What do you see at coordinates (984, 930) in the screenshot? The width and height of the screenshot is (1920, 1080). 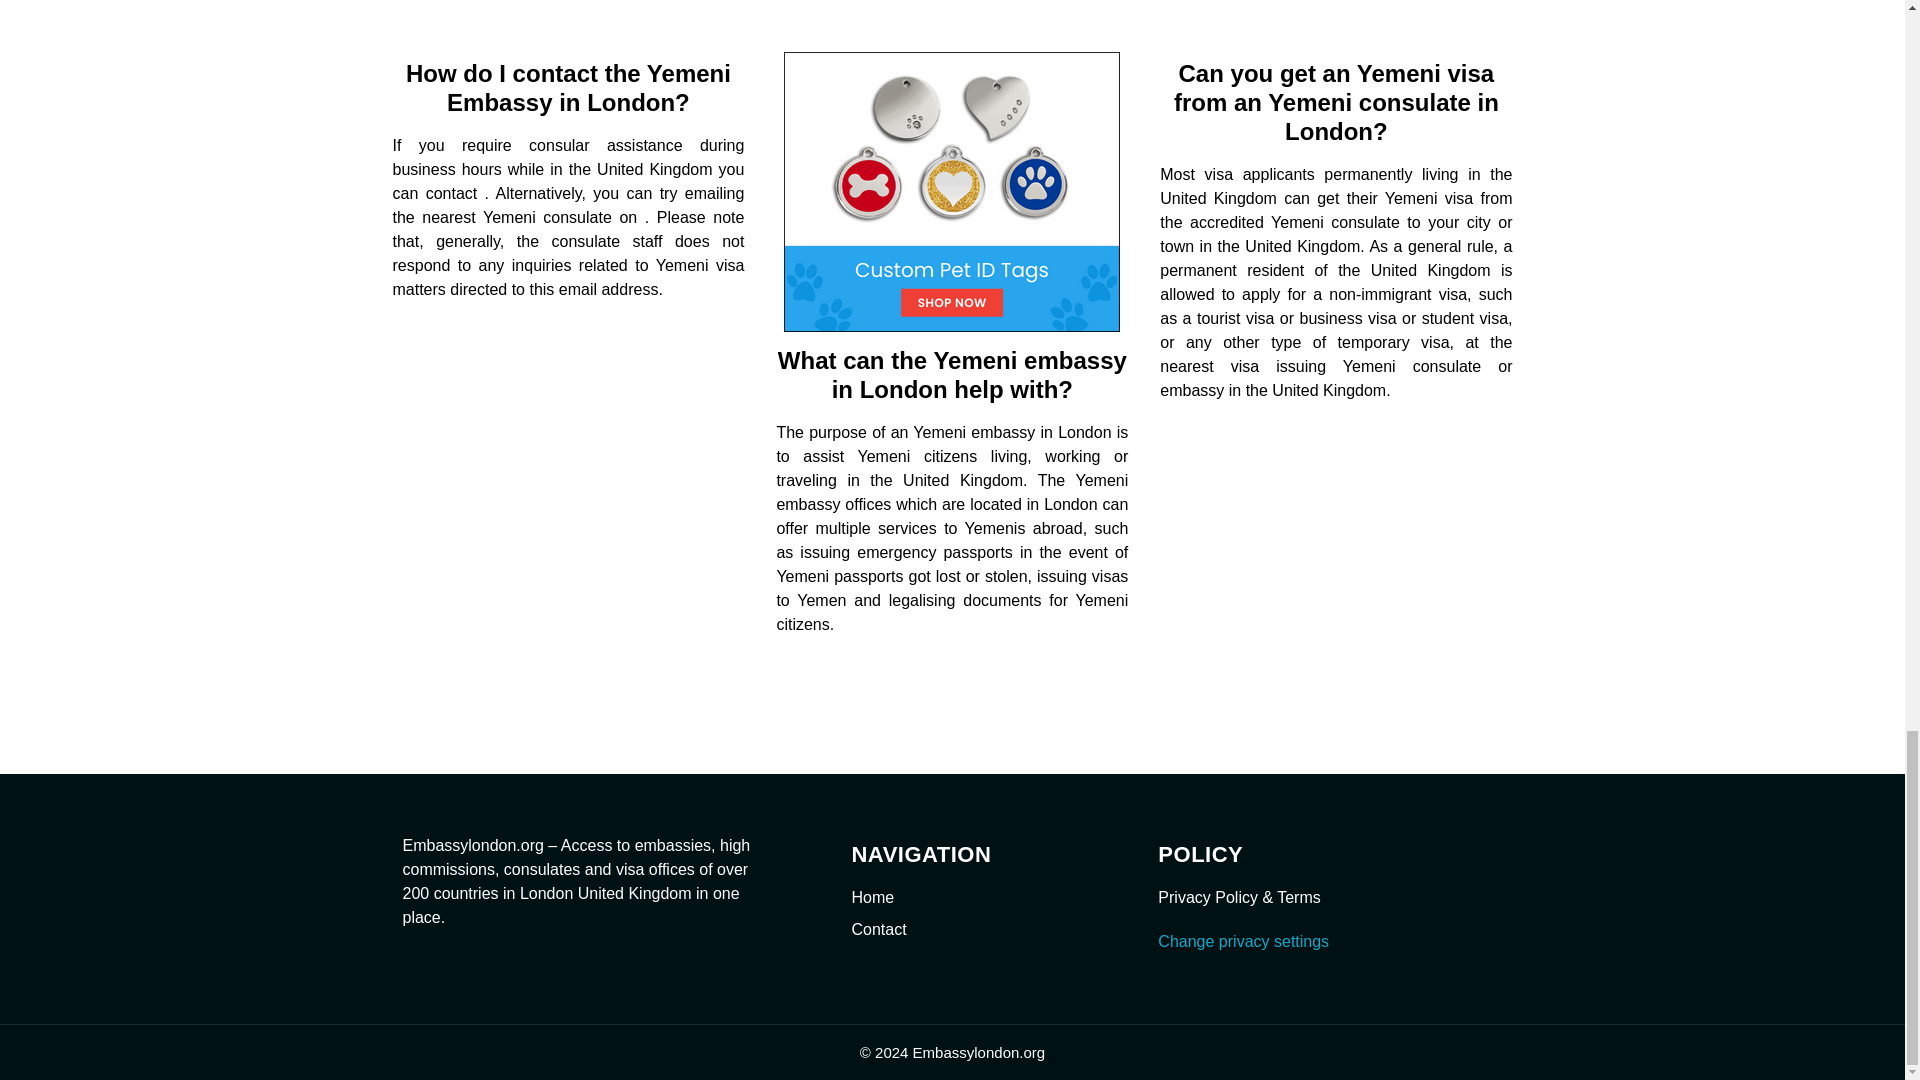 I see `Contact` at bounding box center [984, 930].